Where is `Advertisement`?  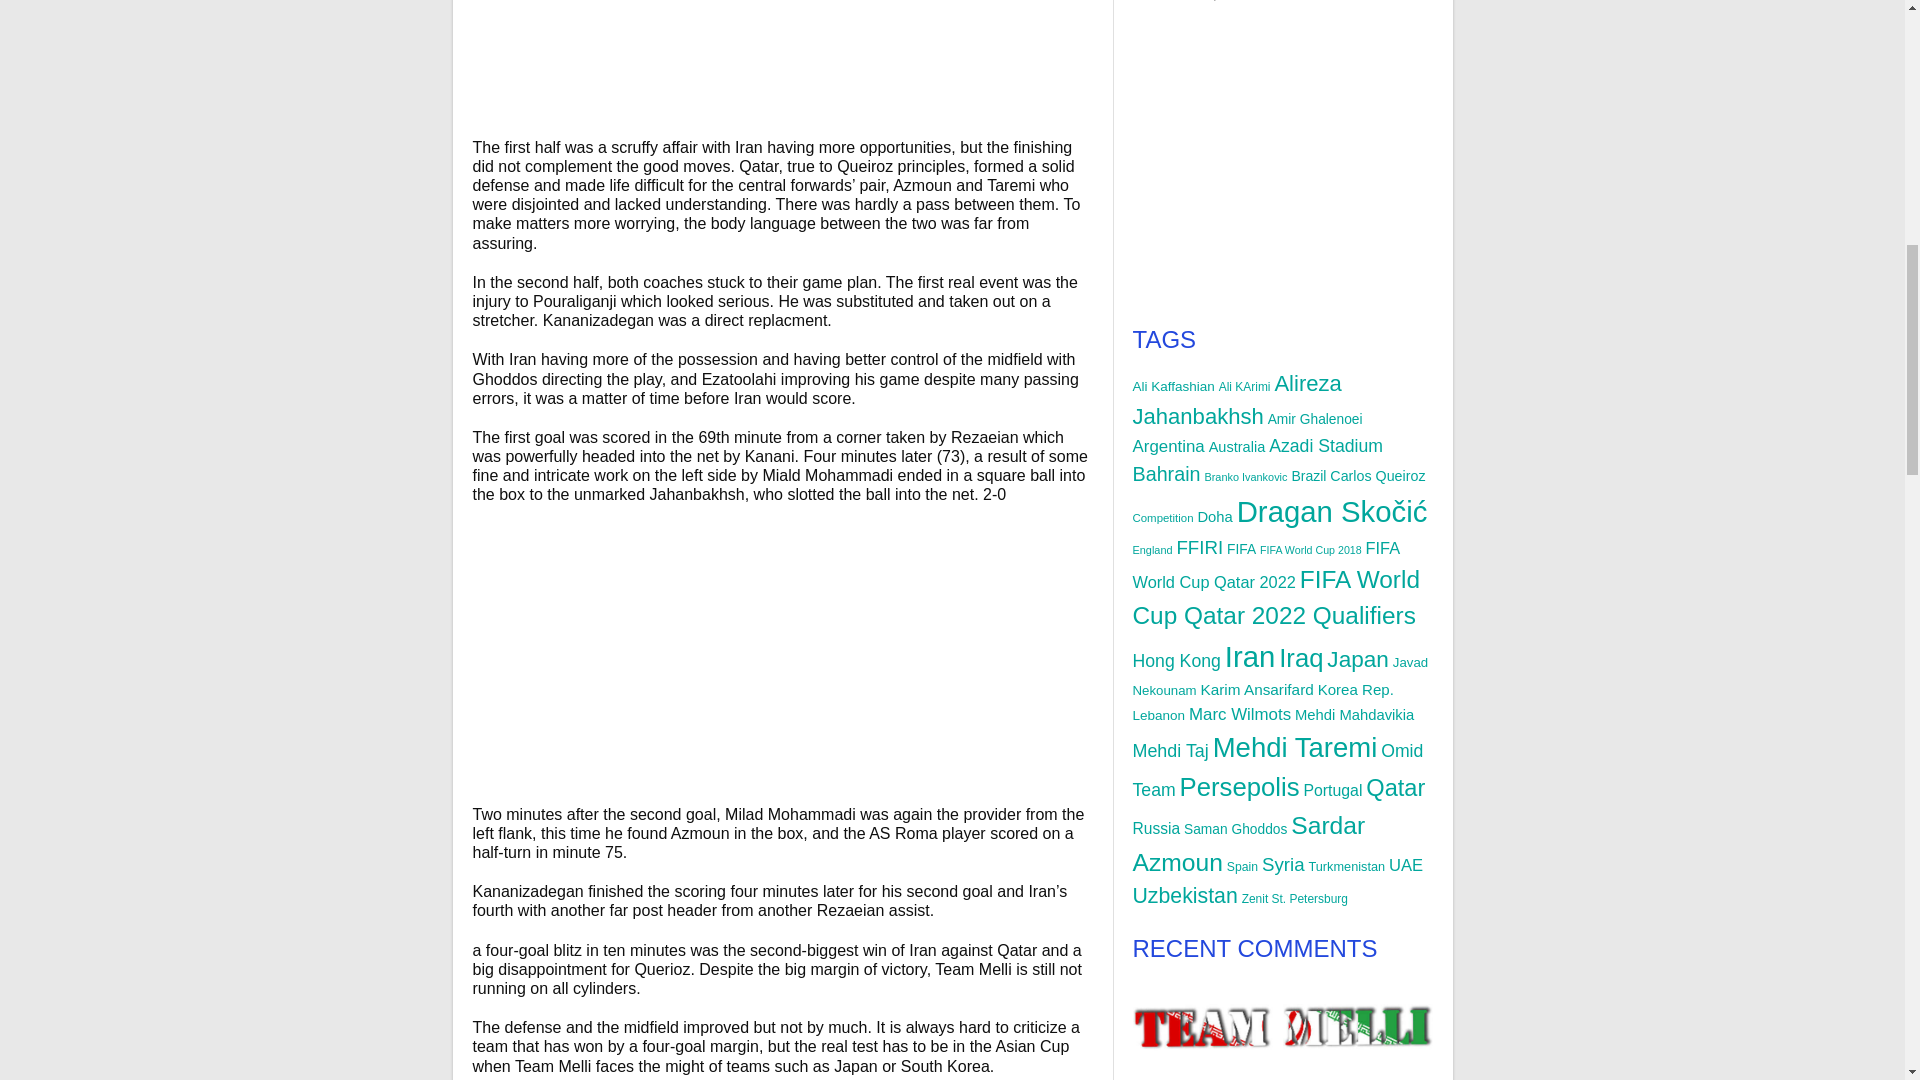
Advertisement is located at coordinates (1344, 163).